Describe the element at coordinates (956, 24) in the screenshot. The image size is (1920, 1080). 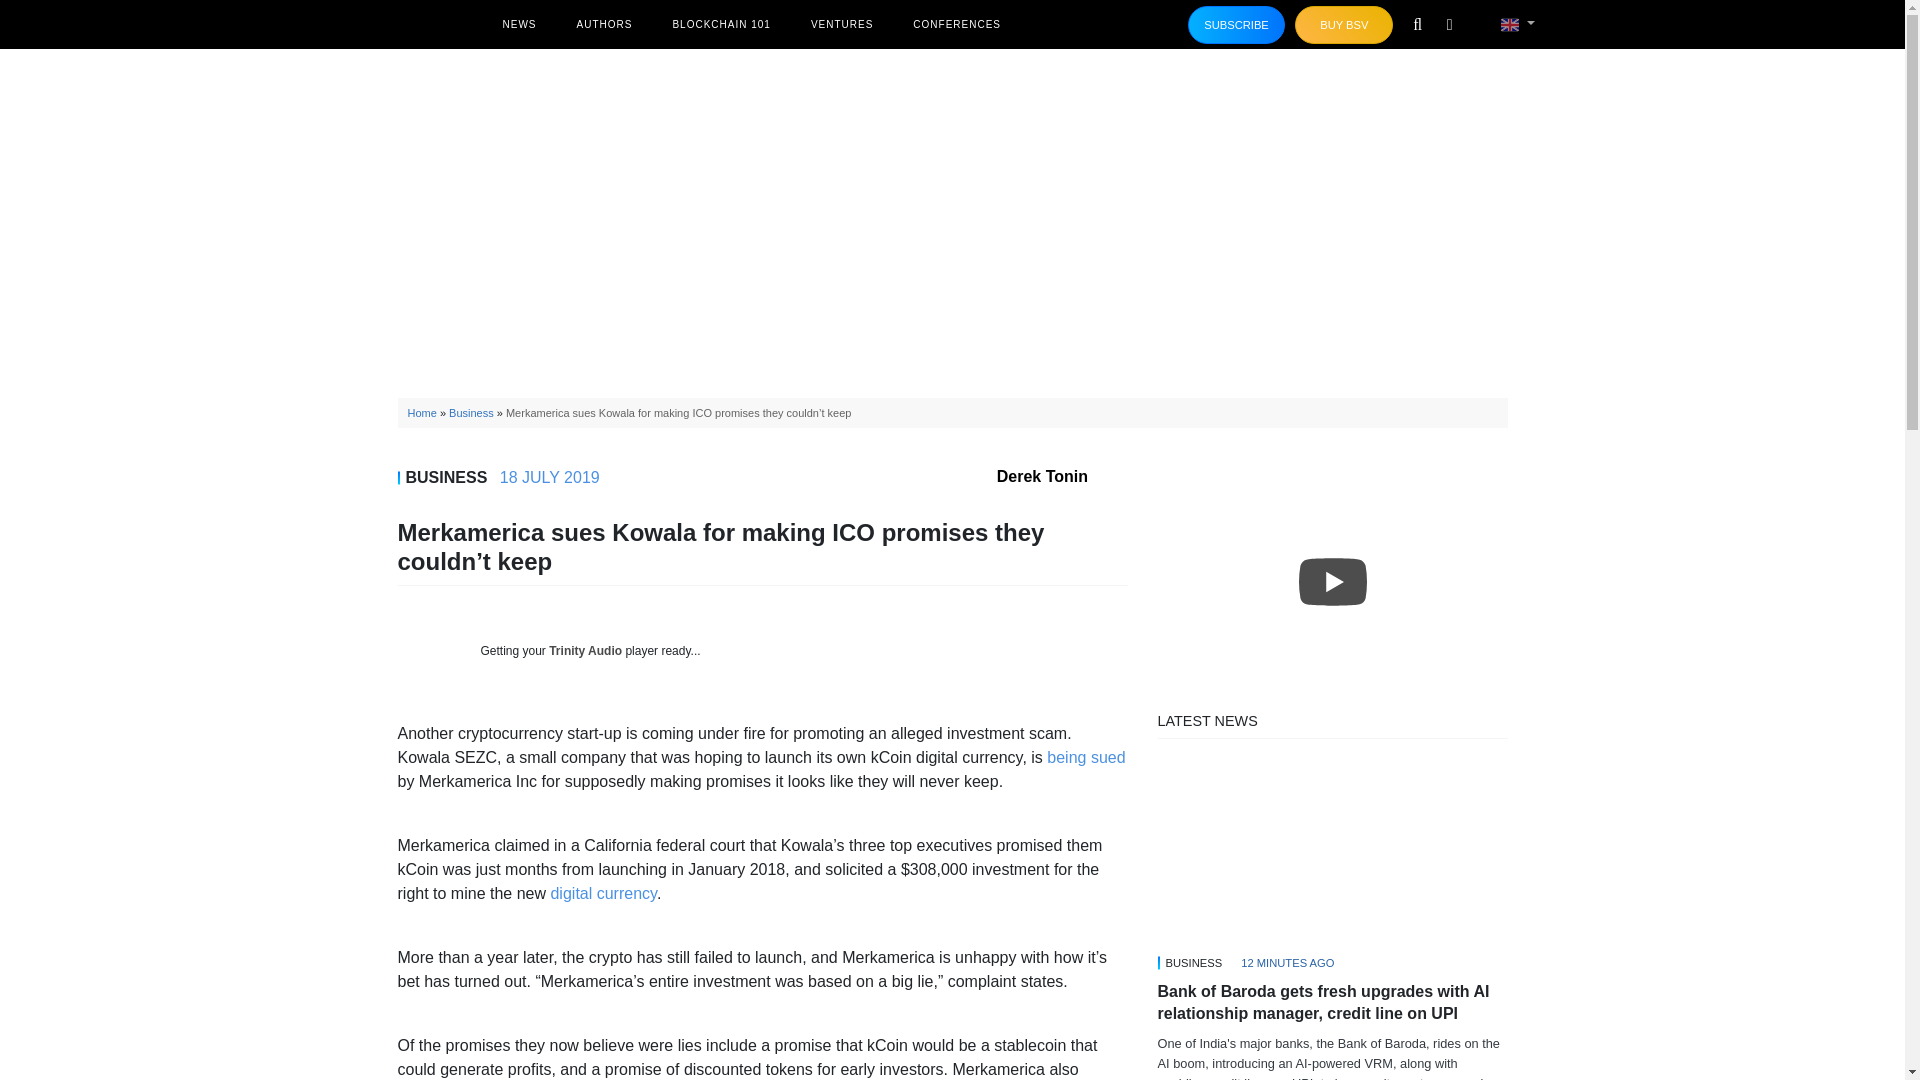
I see `CONFERENCES` at that location.